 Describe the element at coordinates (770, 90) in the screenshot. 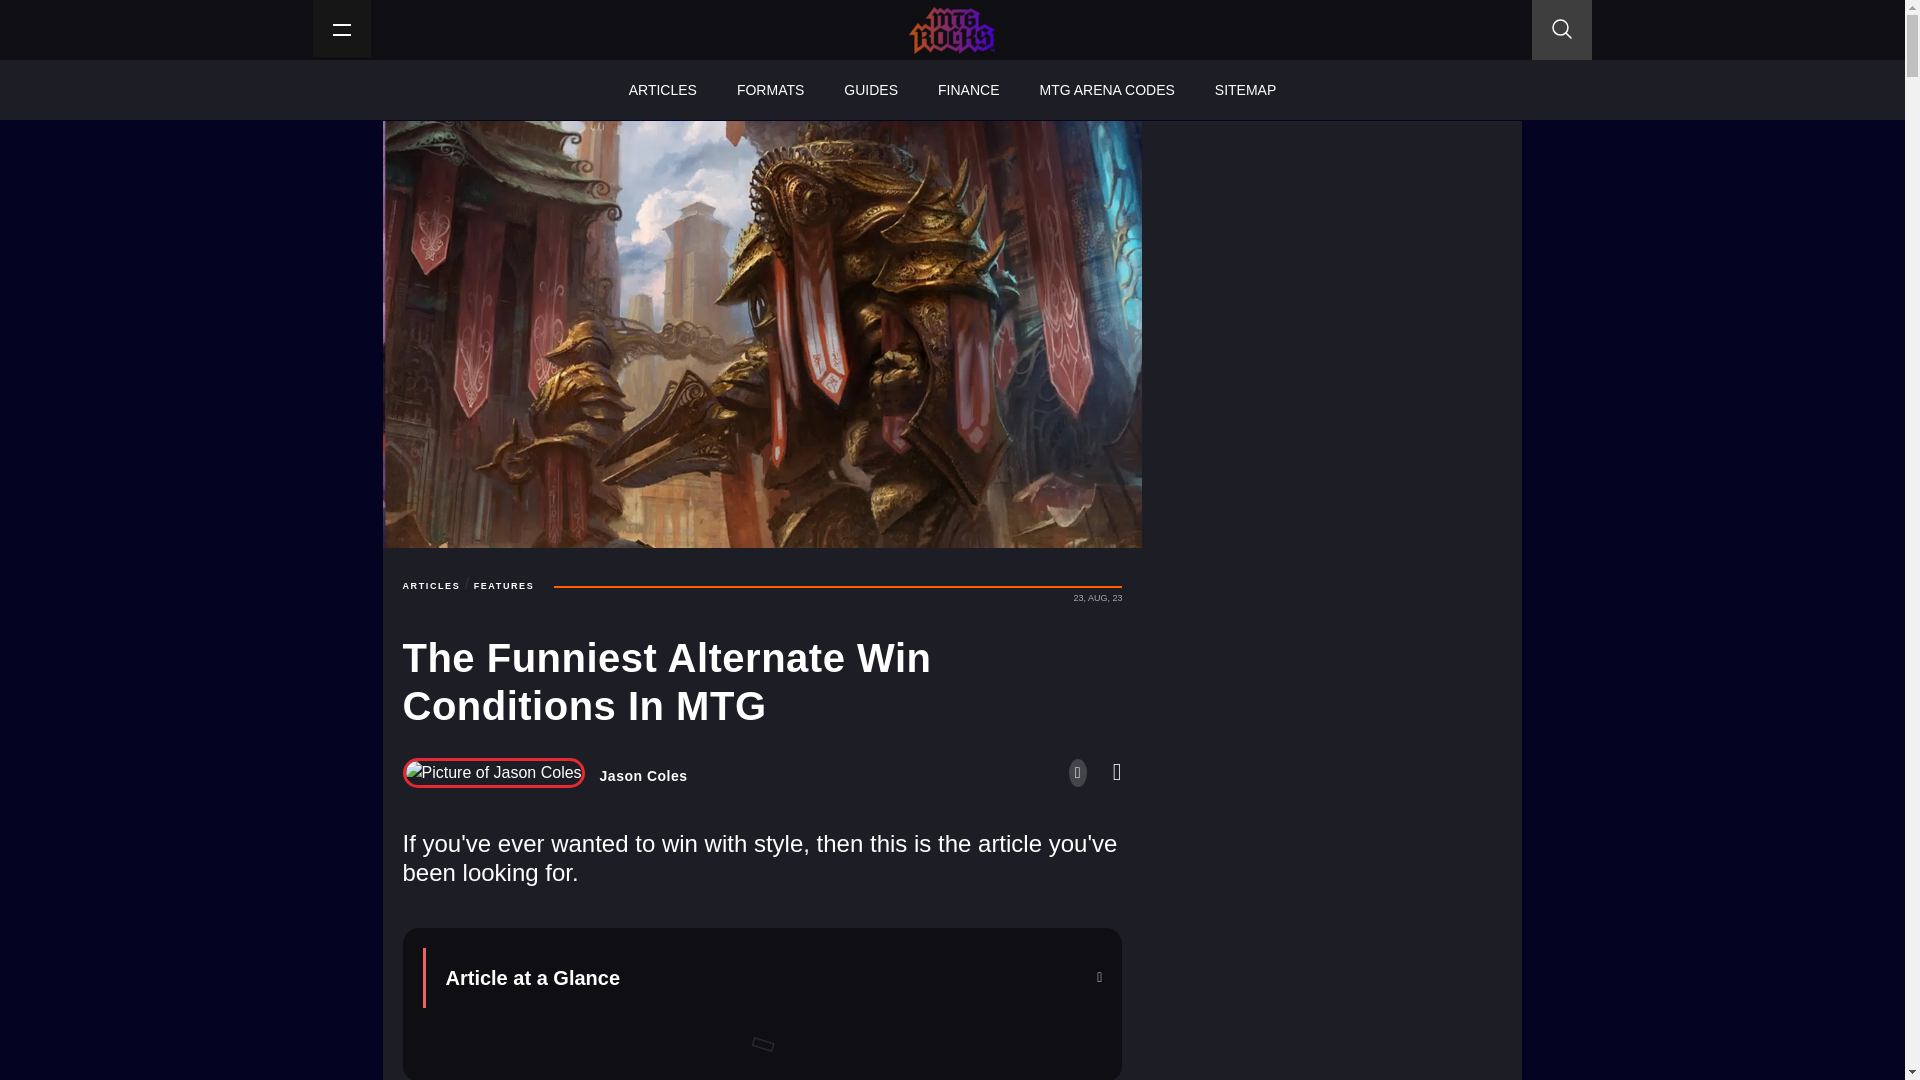

I see `FORMATS` at that location.